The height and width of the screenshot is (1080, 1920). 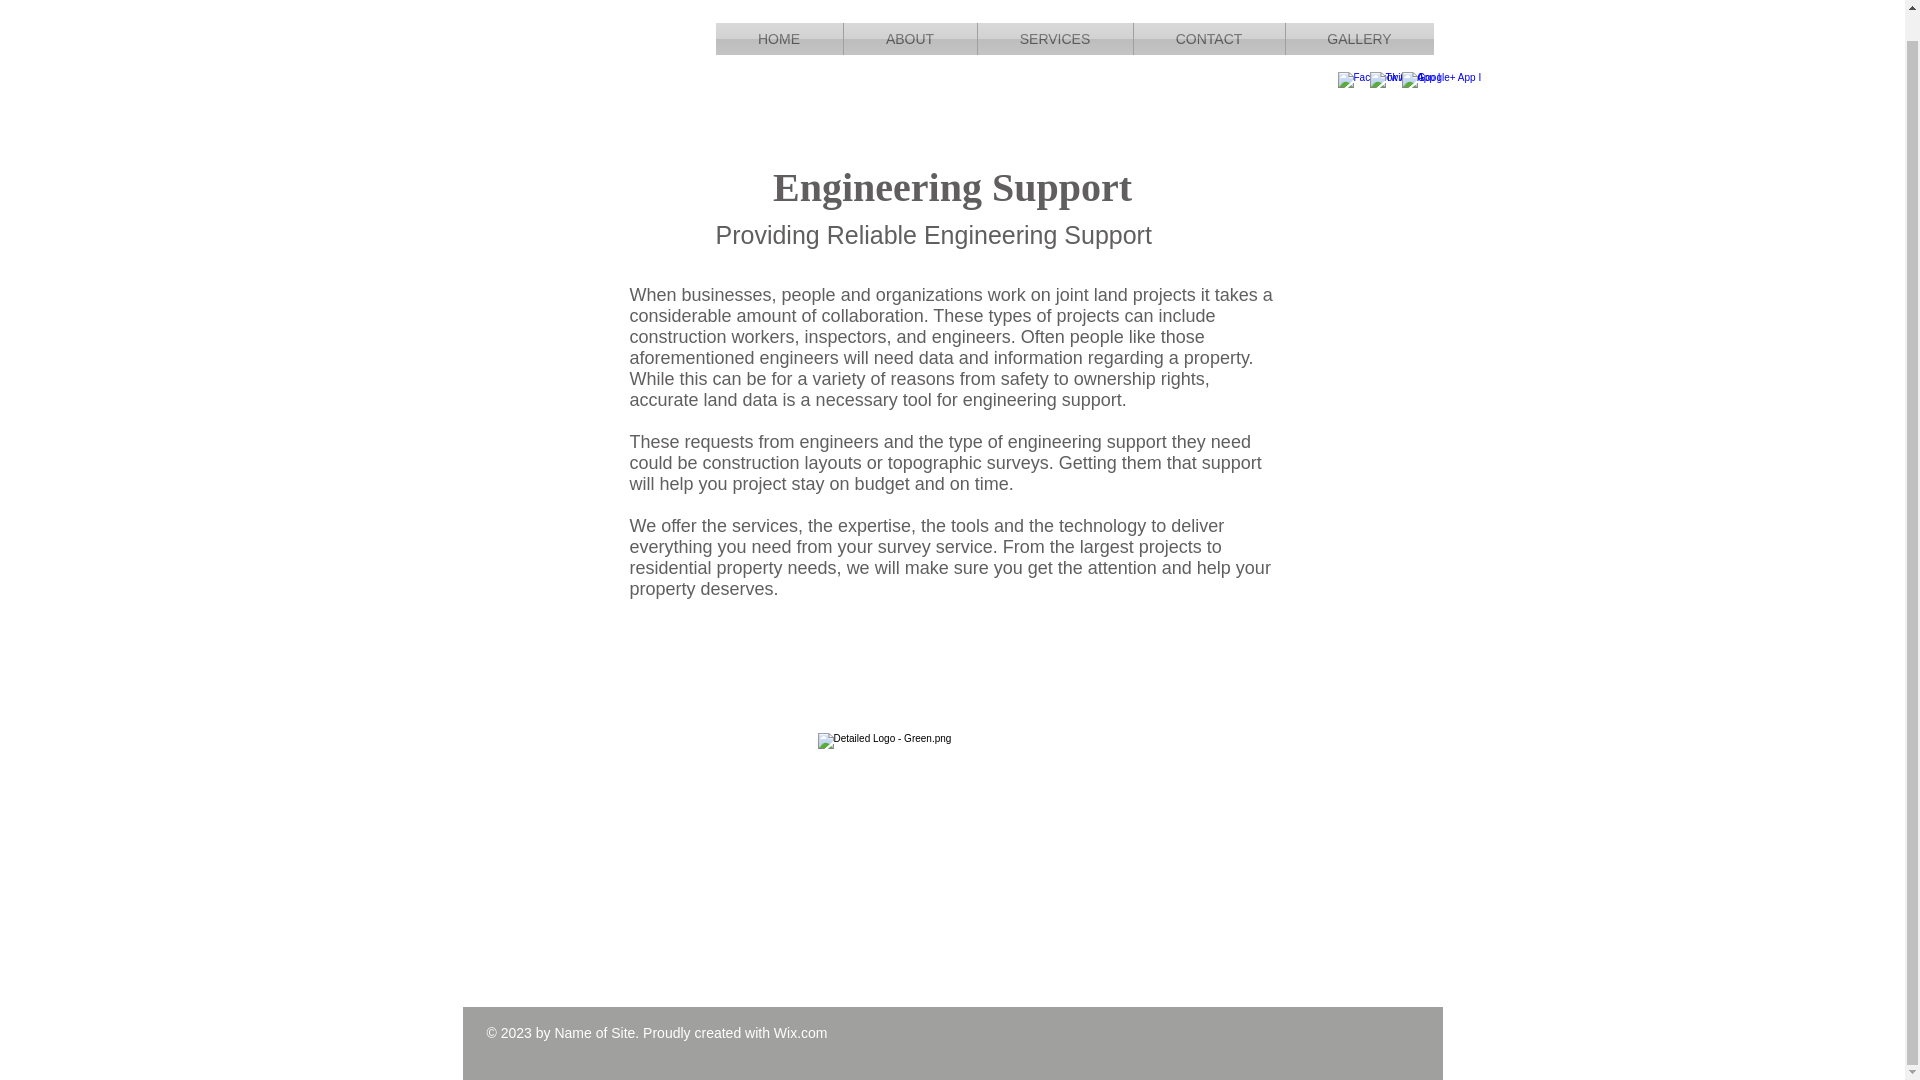 I want to click on CONTACT, so click(x=1209, y=14).